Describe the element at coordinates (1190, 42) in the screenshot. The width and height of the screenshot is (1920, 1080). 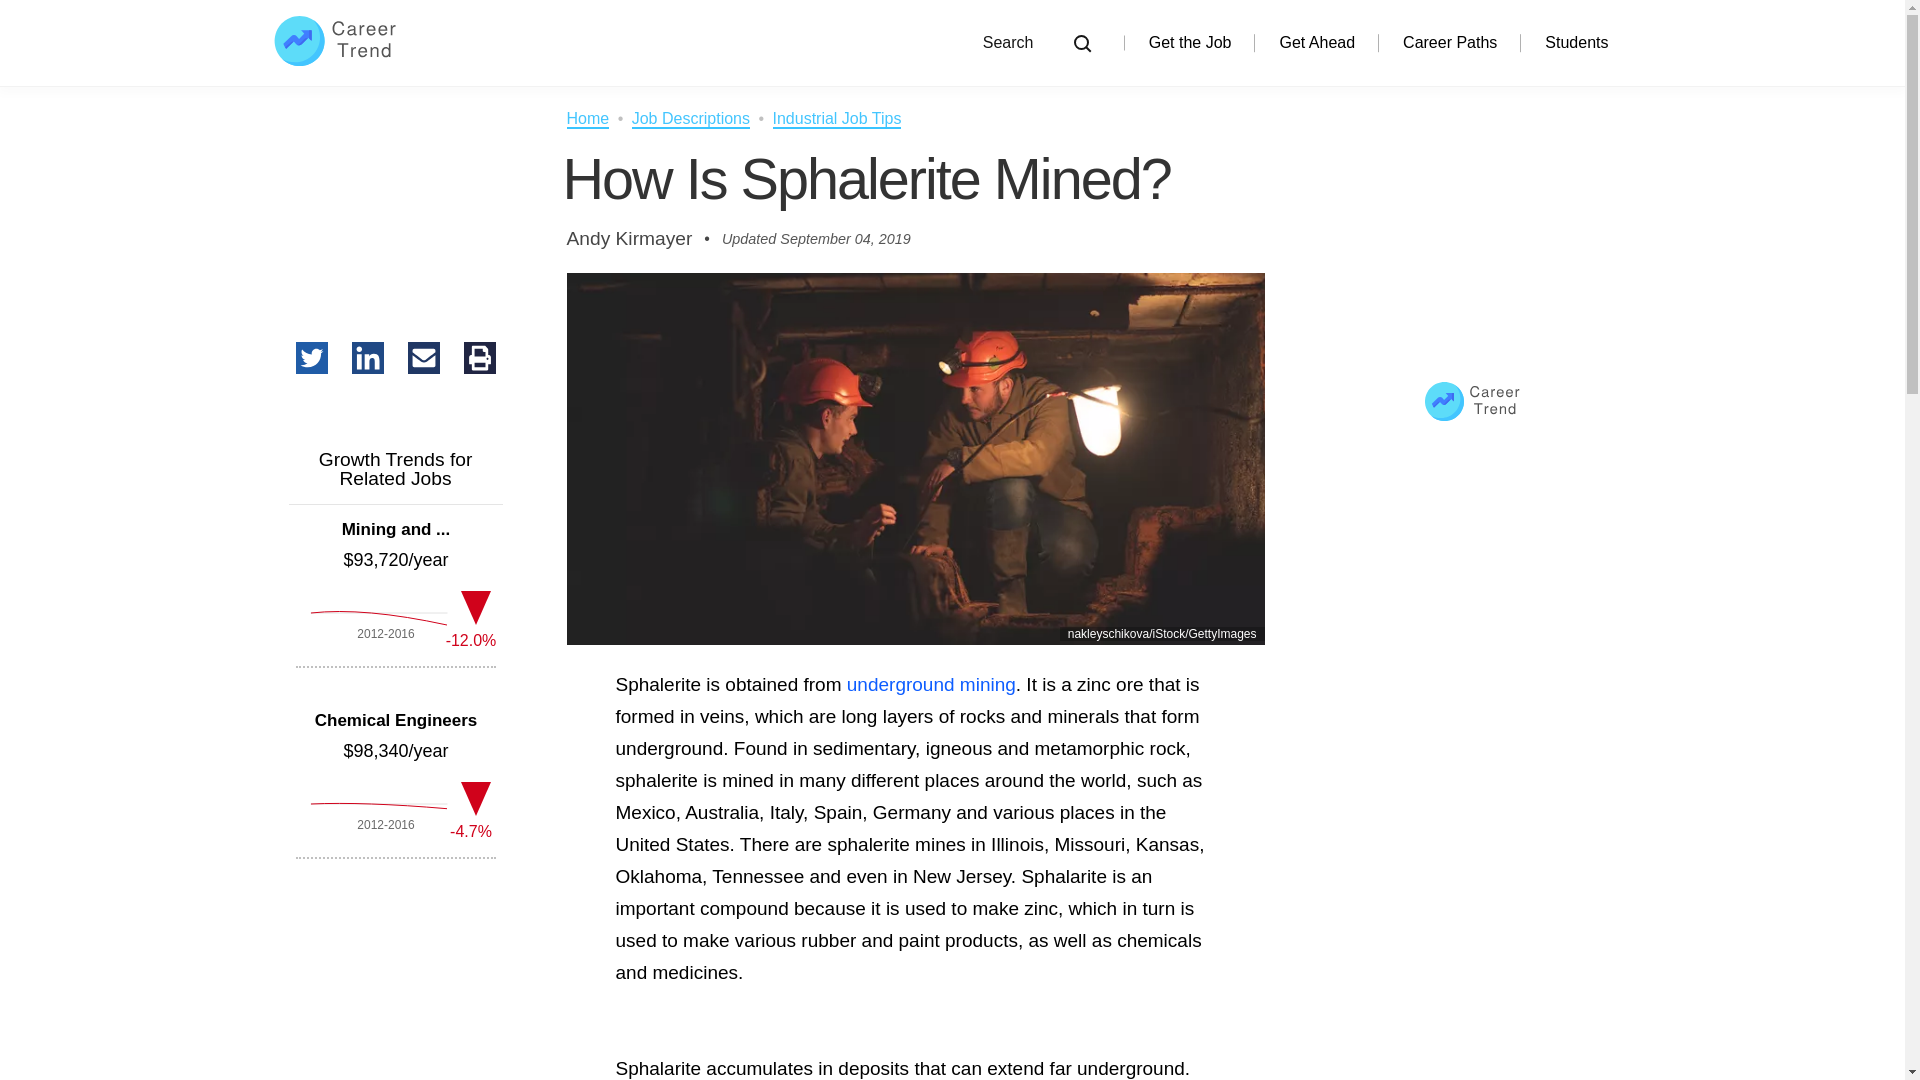
I see `Get the Job` at that location.